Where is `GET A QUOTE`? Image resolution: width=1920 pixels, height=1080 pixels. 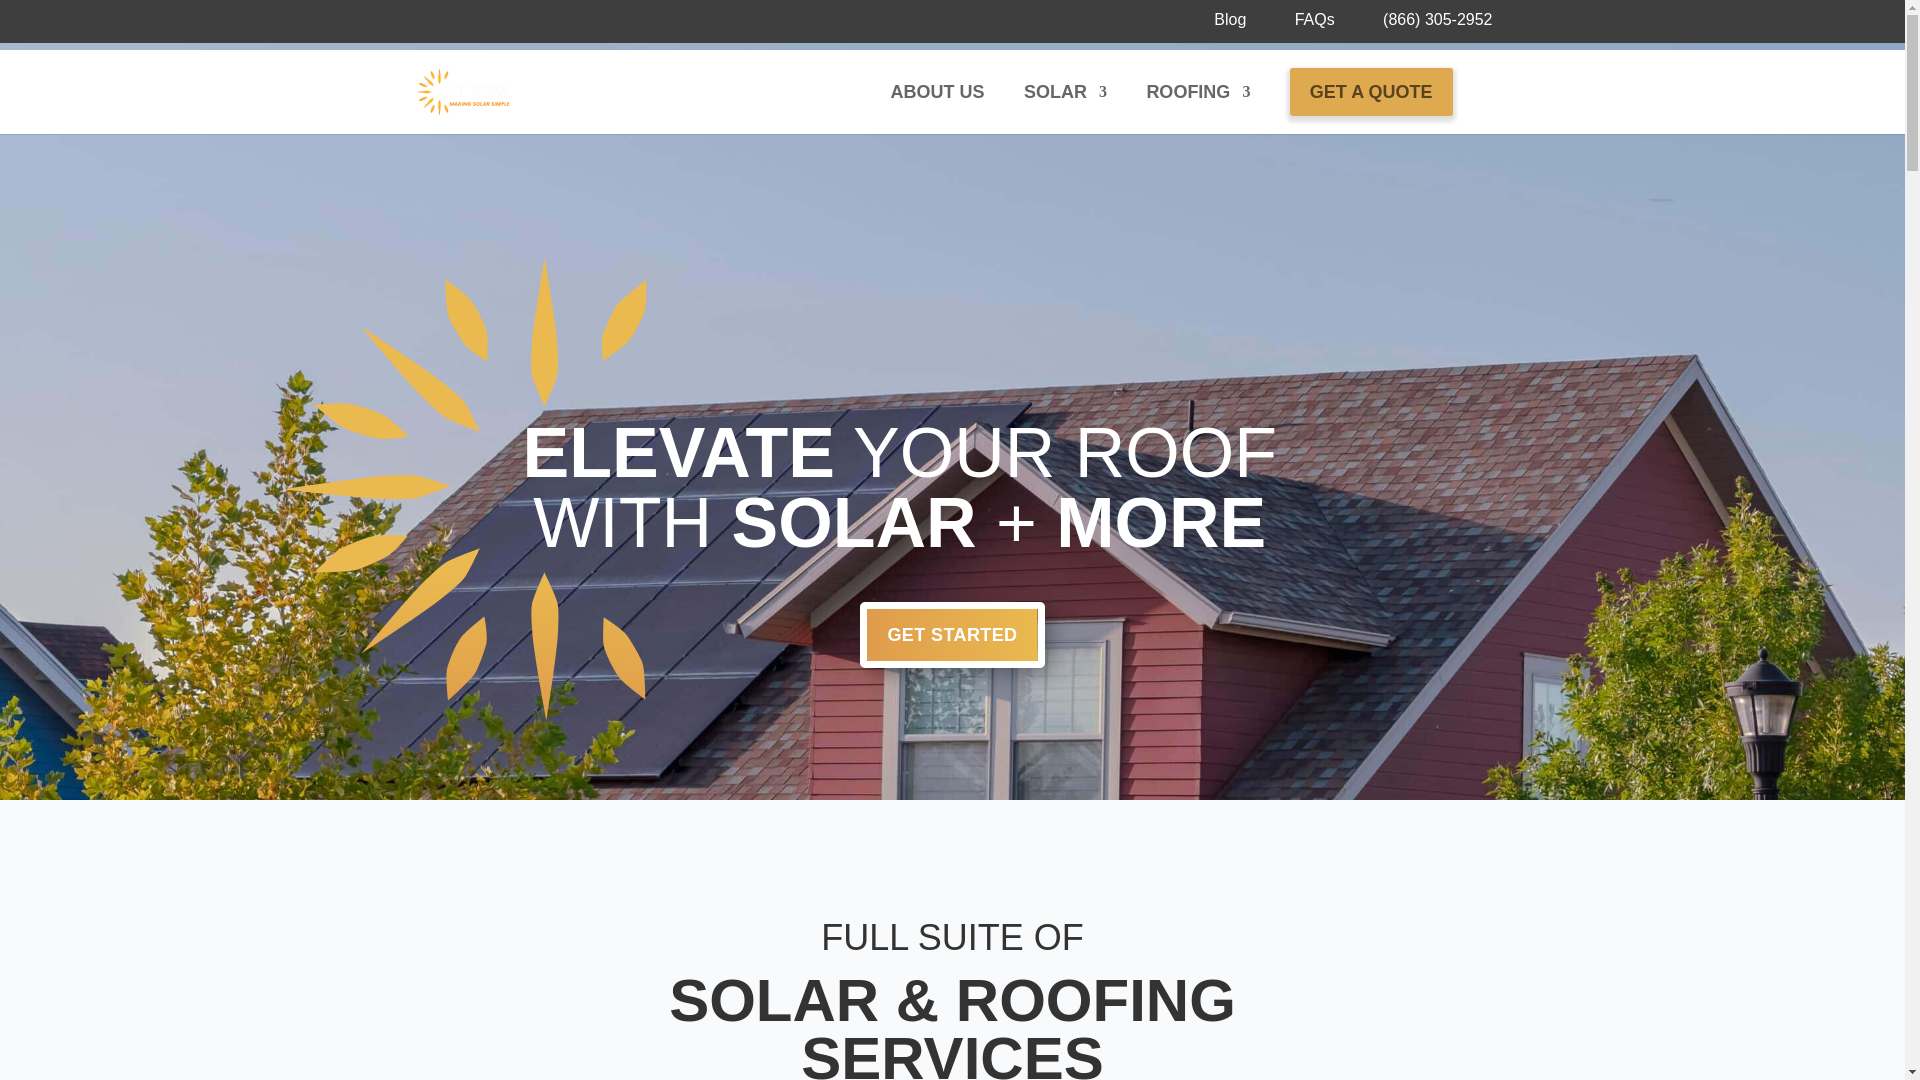
GET A QUOTE is located at coordinates (1372, 92).